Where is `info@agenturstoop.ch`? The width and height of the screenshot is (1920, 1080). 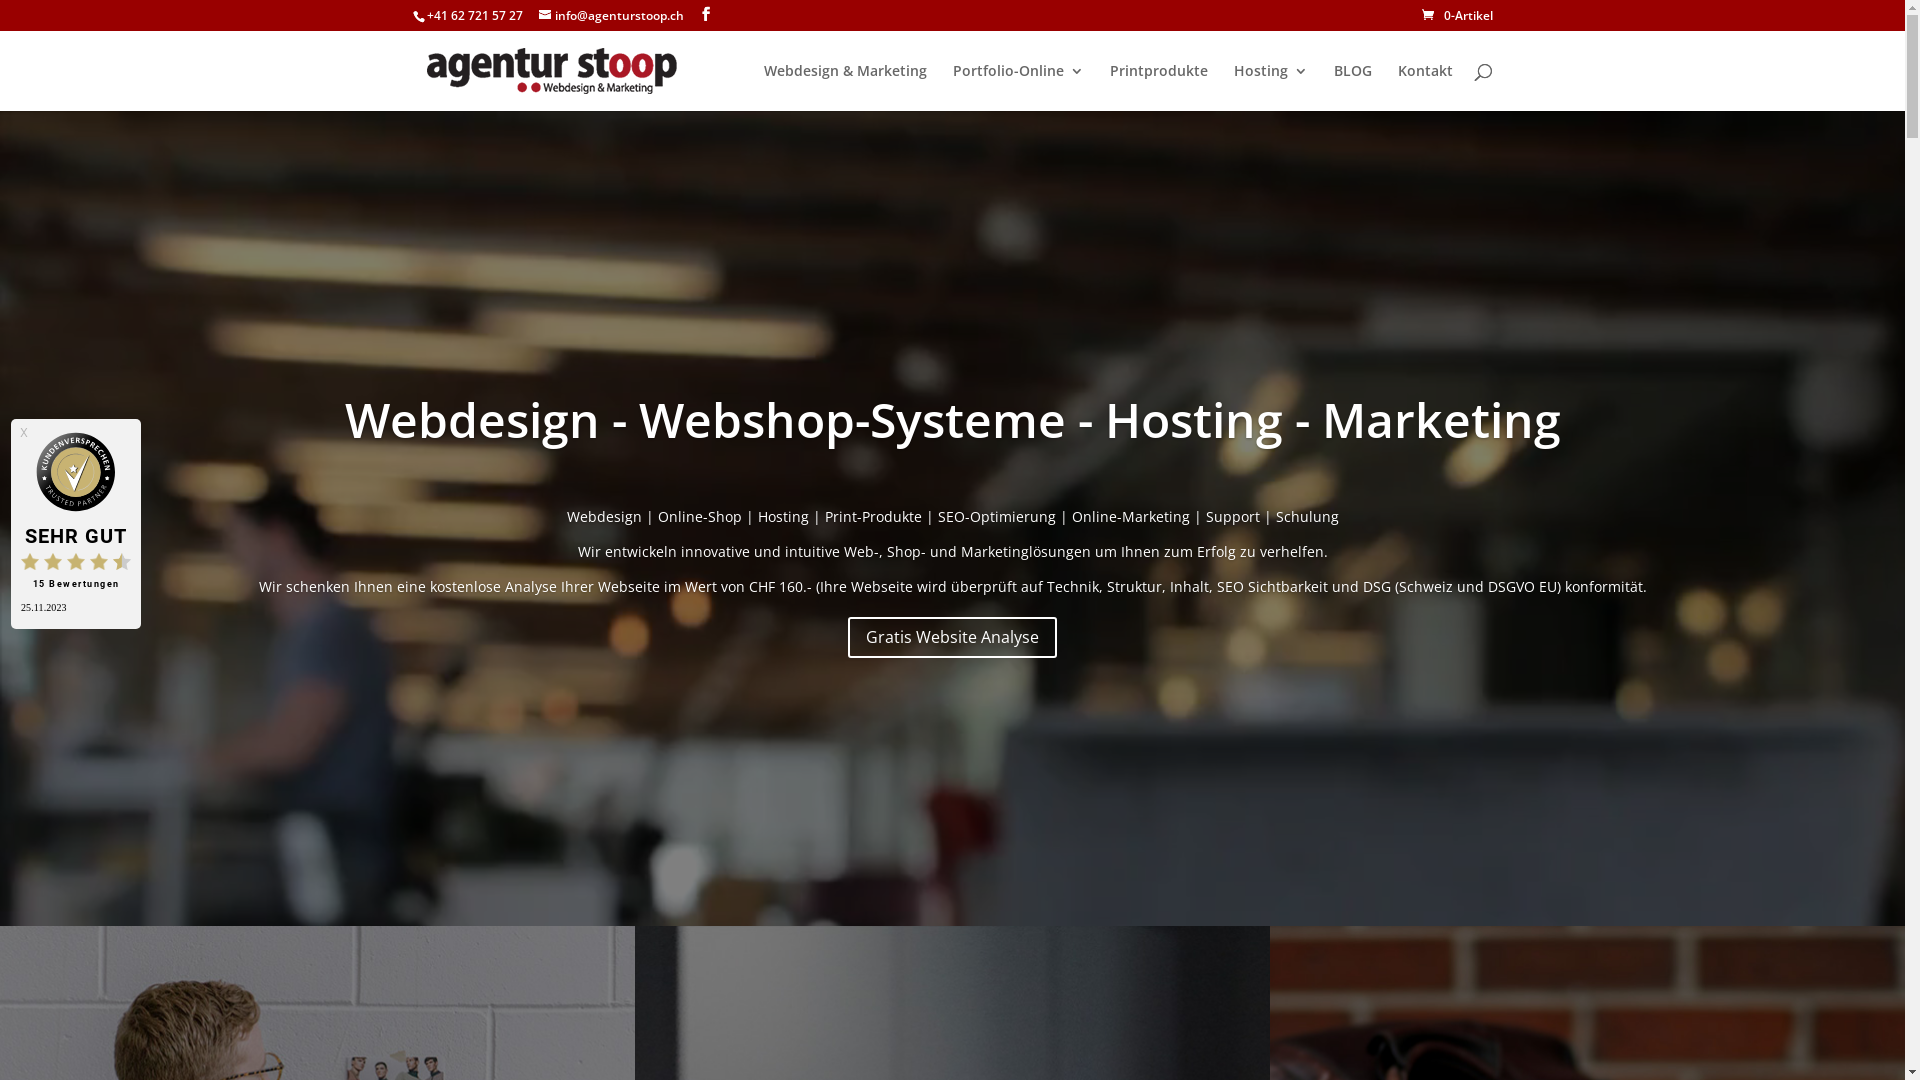
info@agenturstoop.ch is located at coordinates (610, 16).